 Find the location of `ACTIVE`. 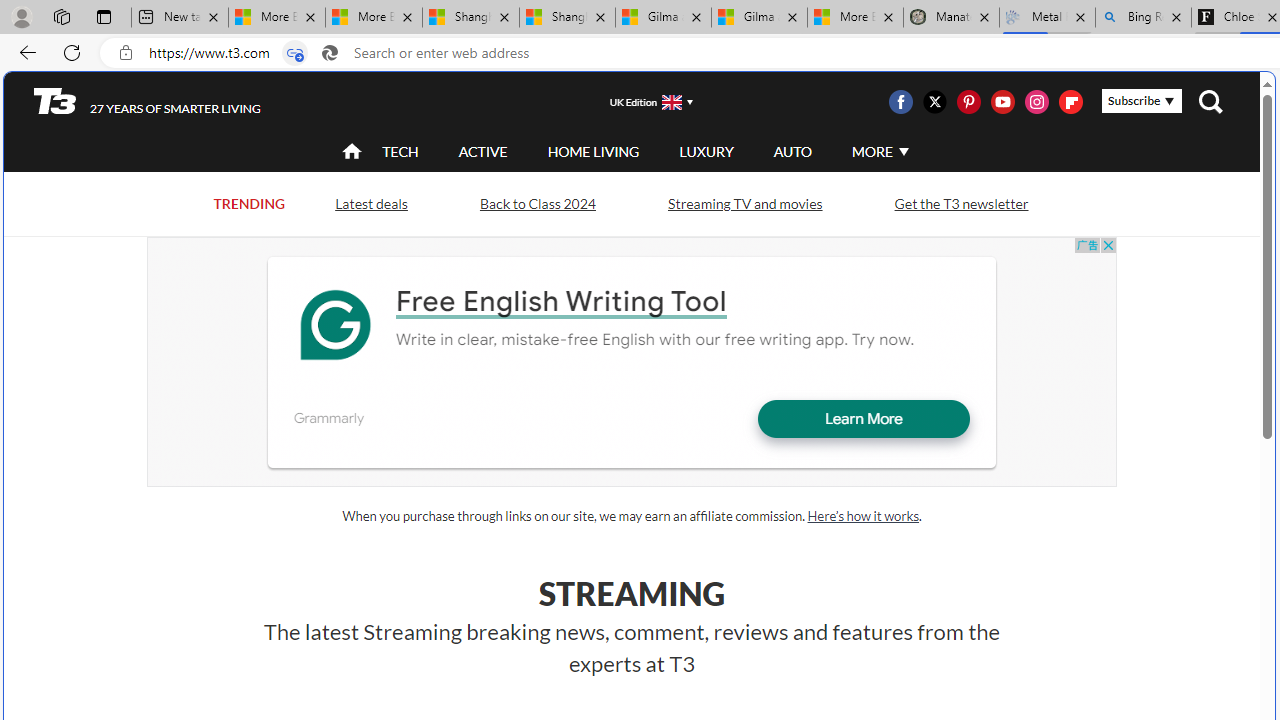

ACTIVE is located at coordinates (483, 151).